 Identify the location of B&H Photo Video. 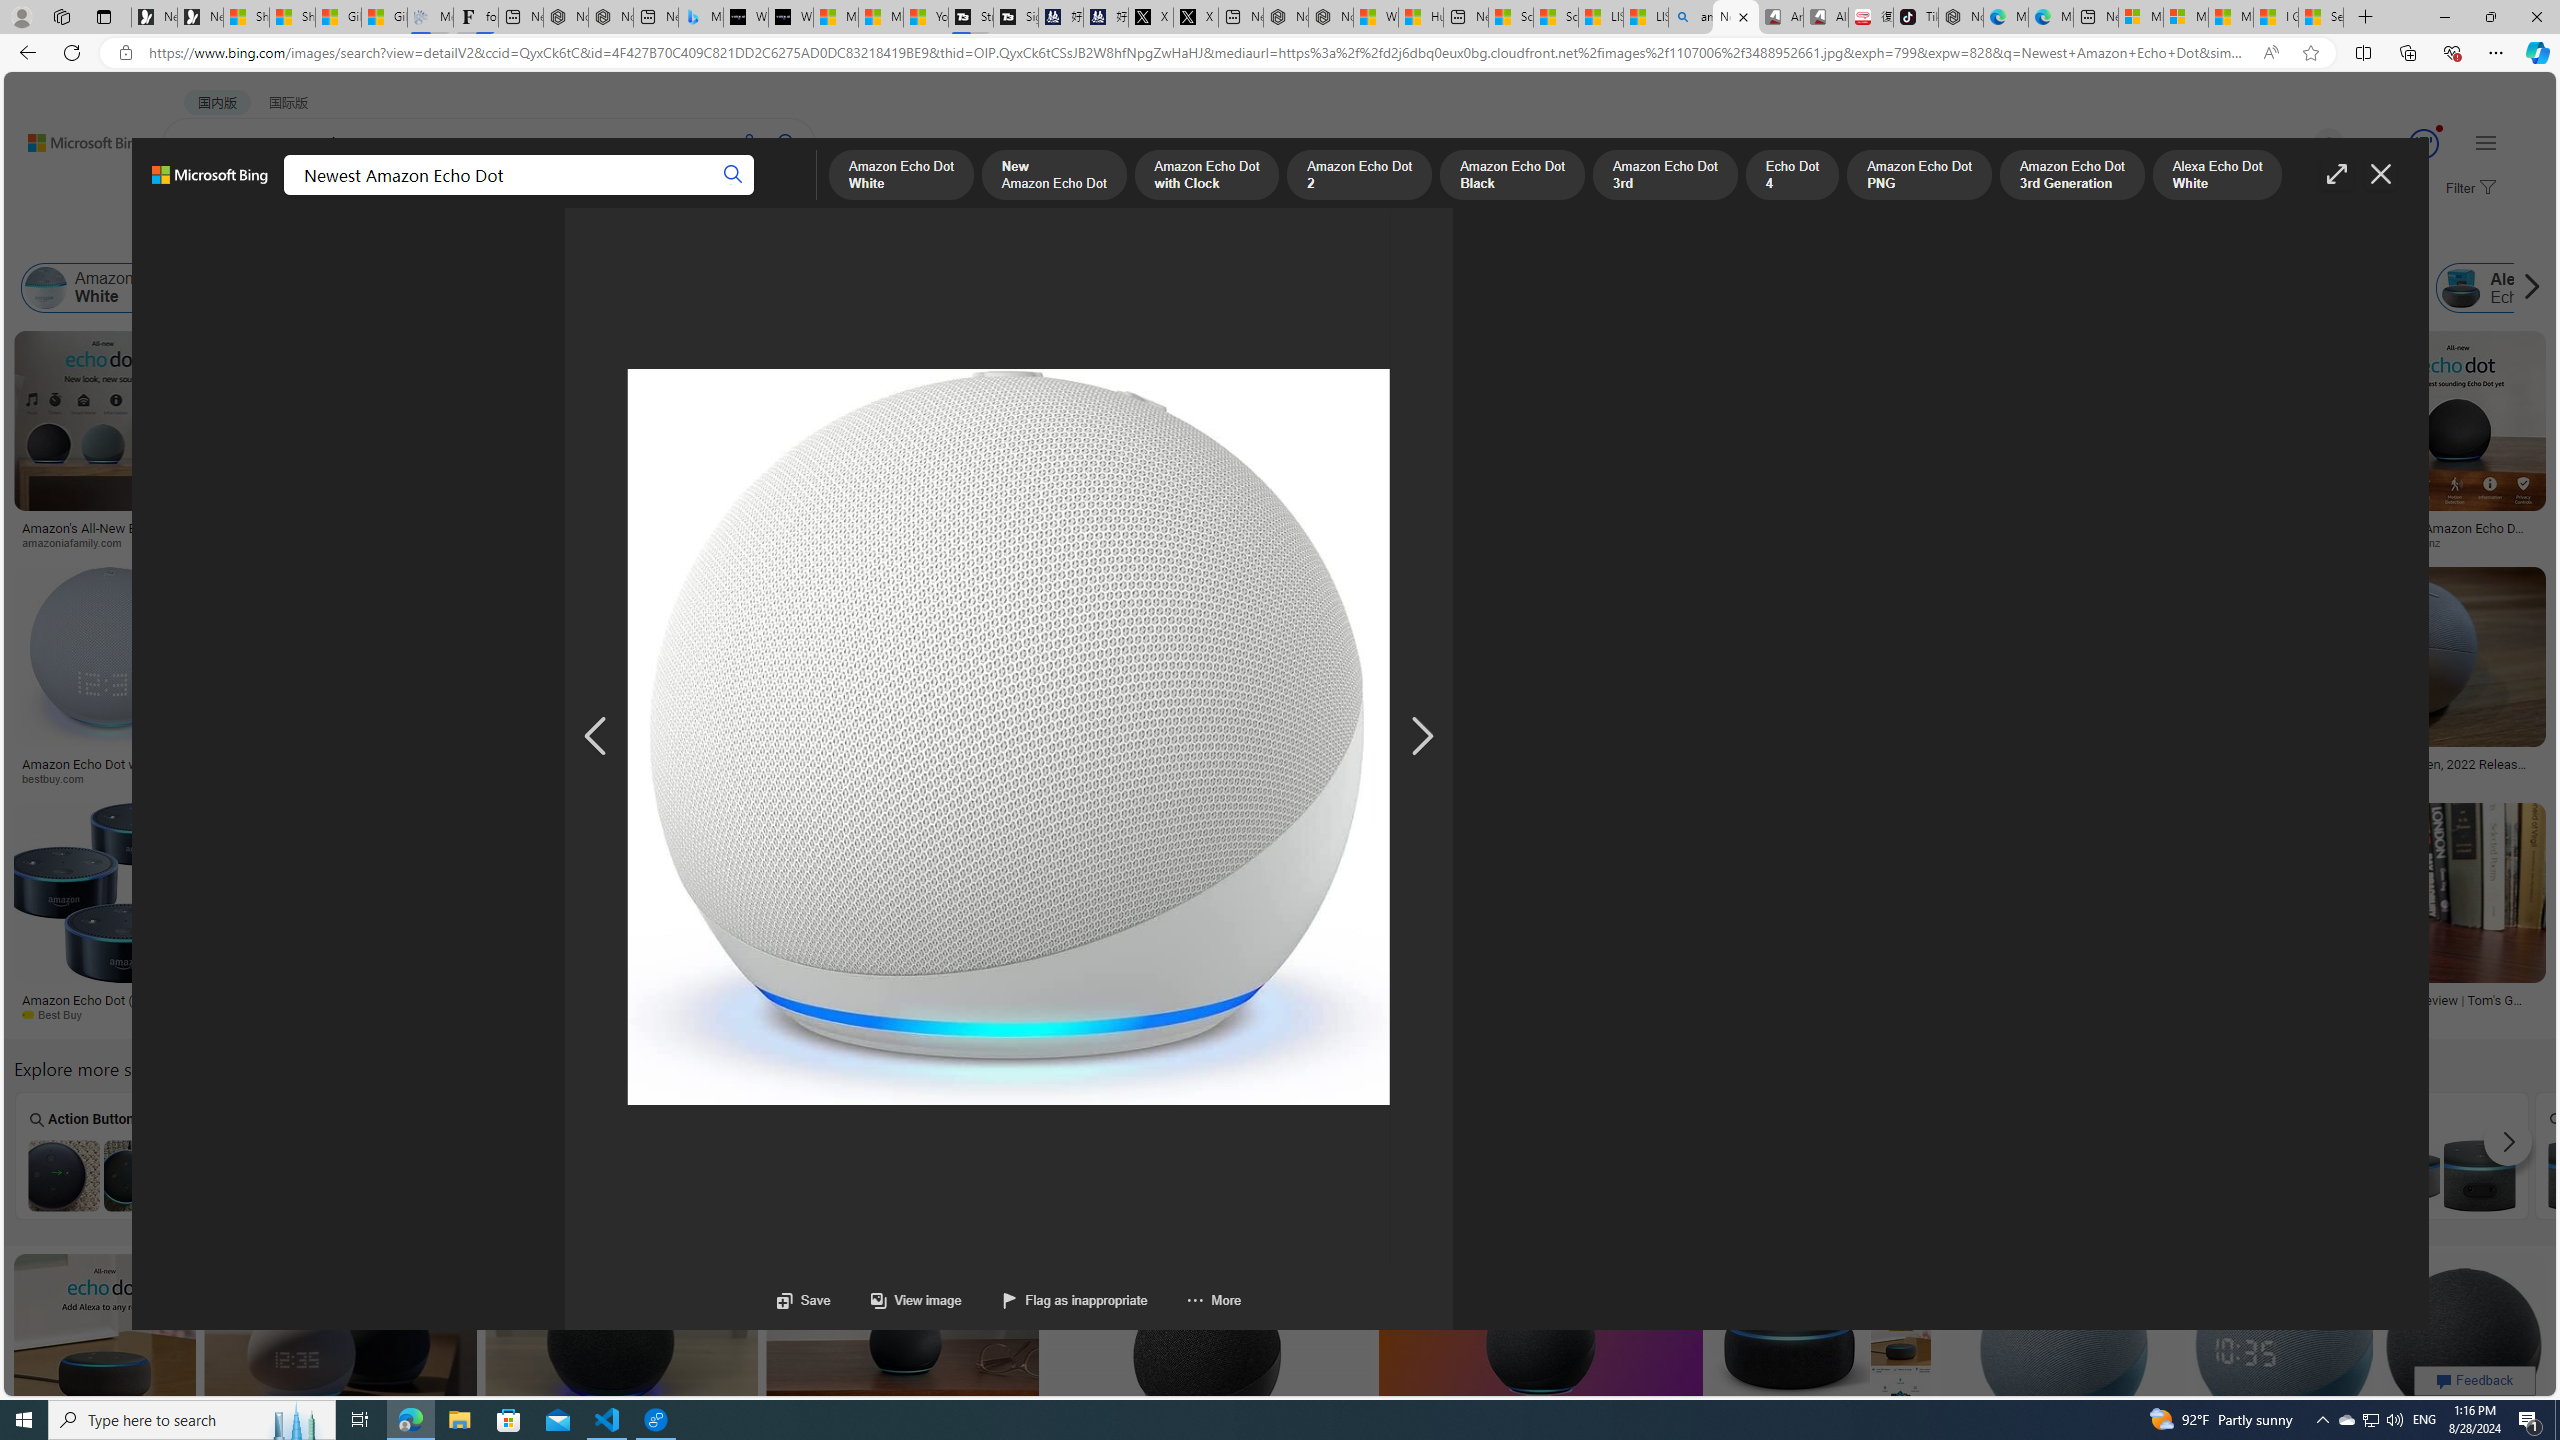
(1276, 778).